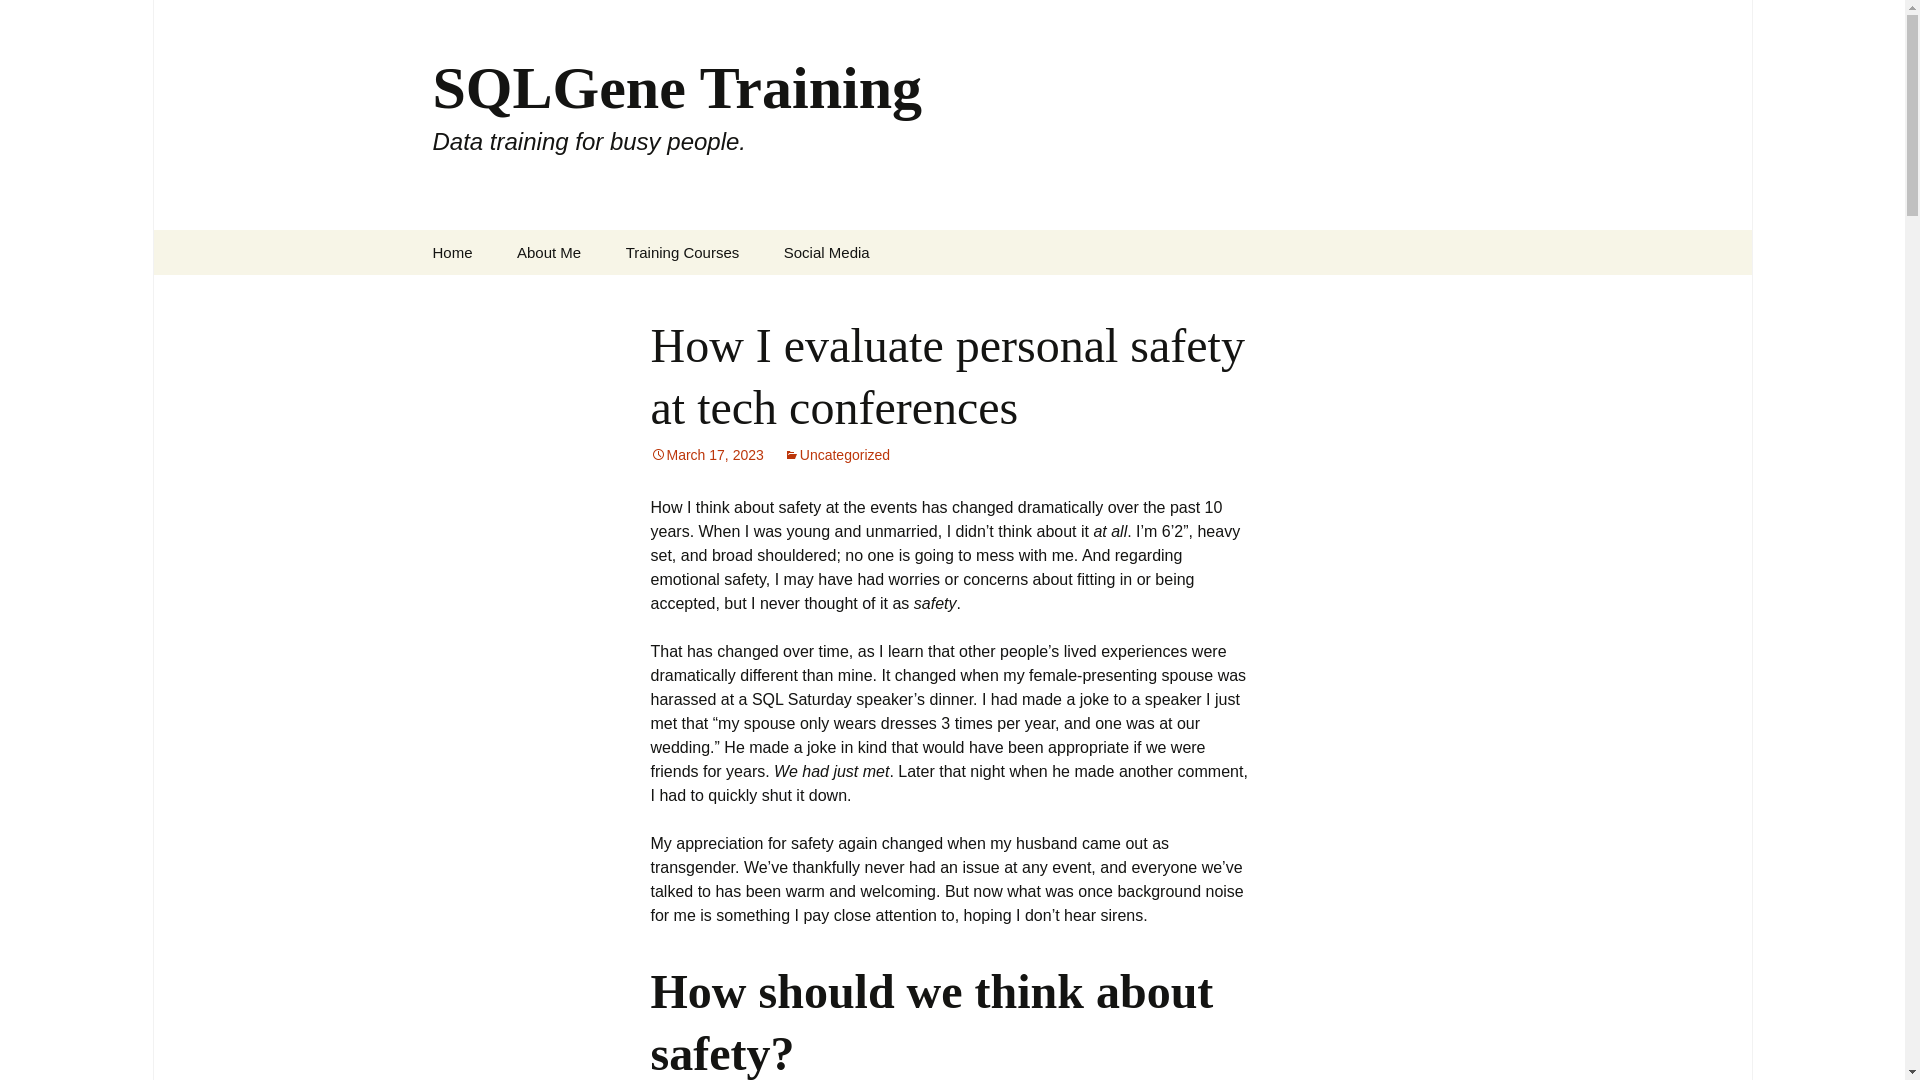 This screenshot has height=1080, width=1920. I want to click on Home, so click(452, 252).